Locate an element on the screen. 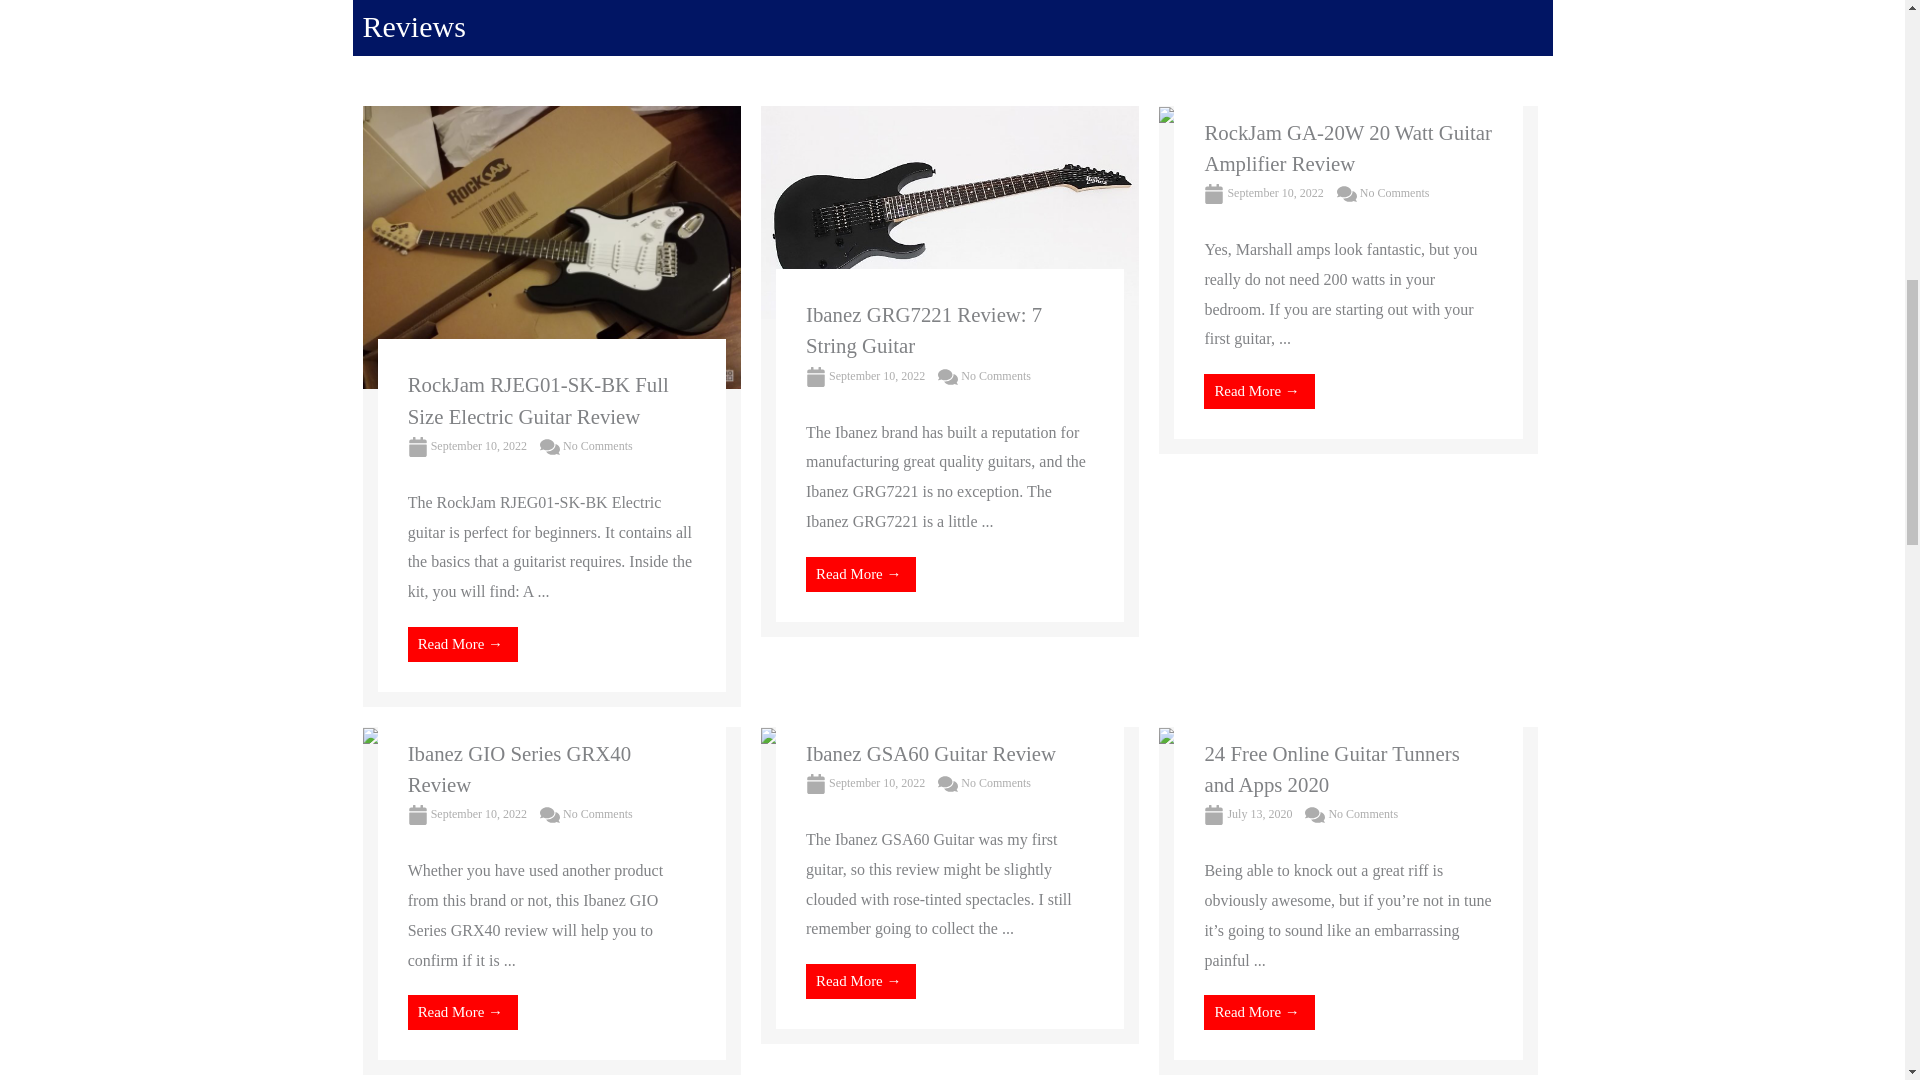  Ibanez GSA60 Guitar Review is located at coordinates (864, 741).